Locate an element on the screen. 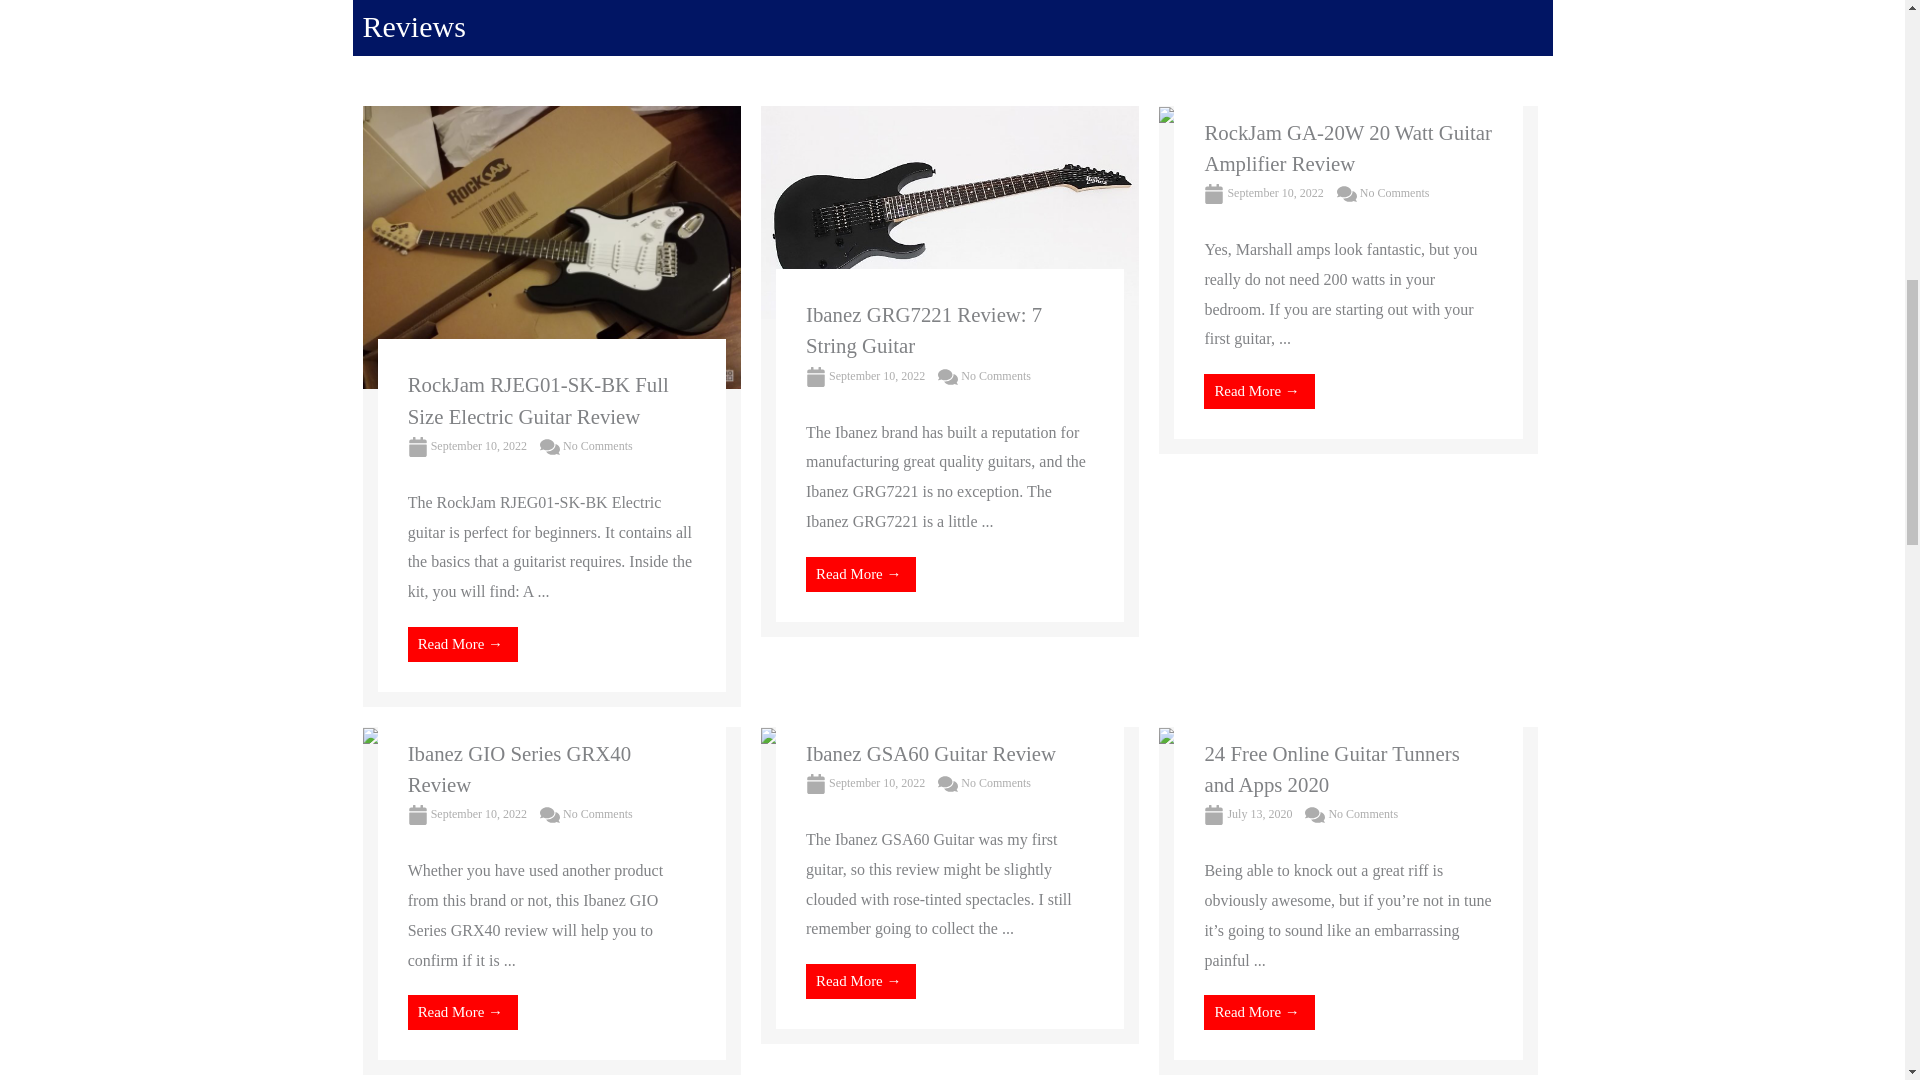  Ibanez GSA60 Guitar Review is located at coordinates (864, 741).